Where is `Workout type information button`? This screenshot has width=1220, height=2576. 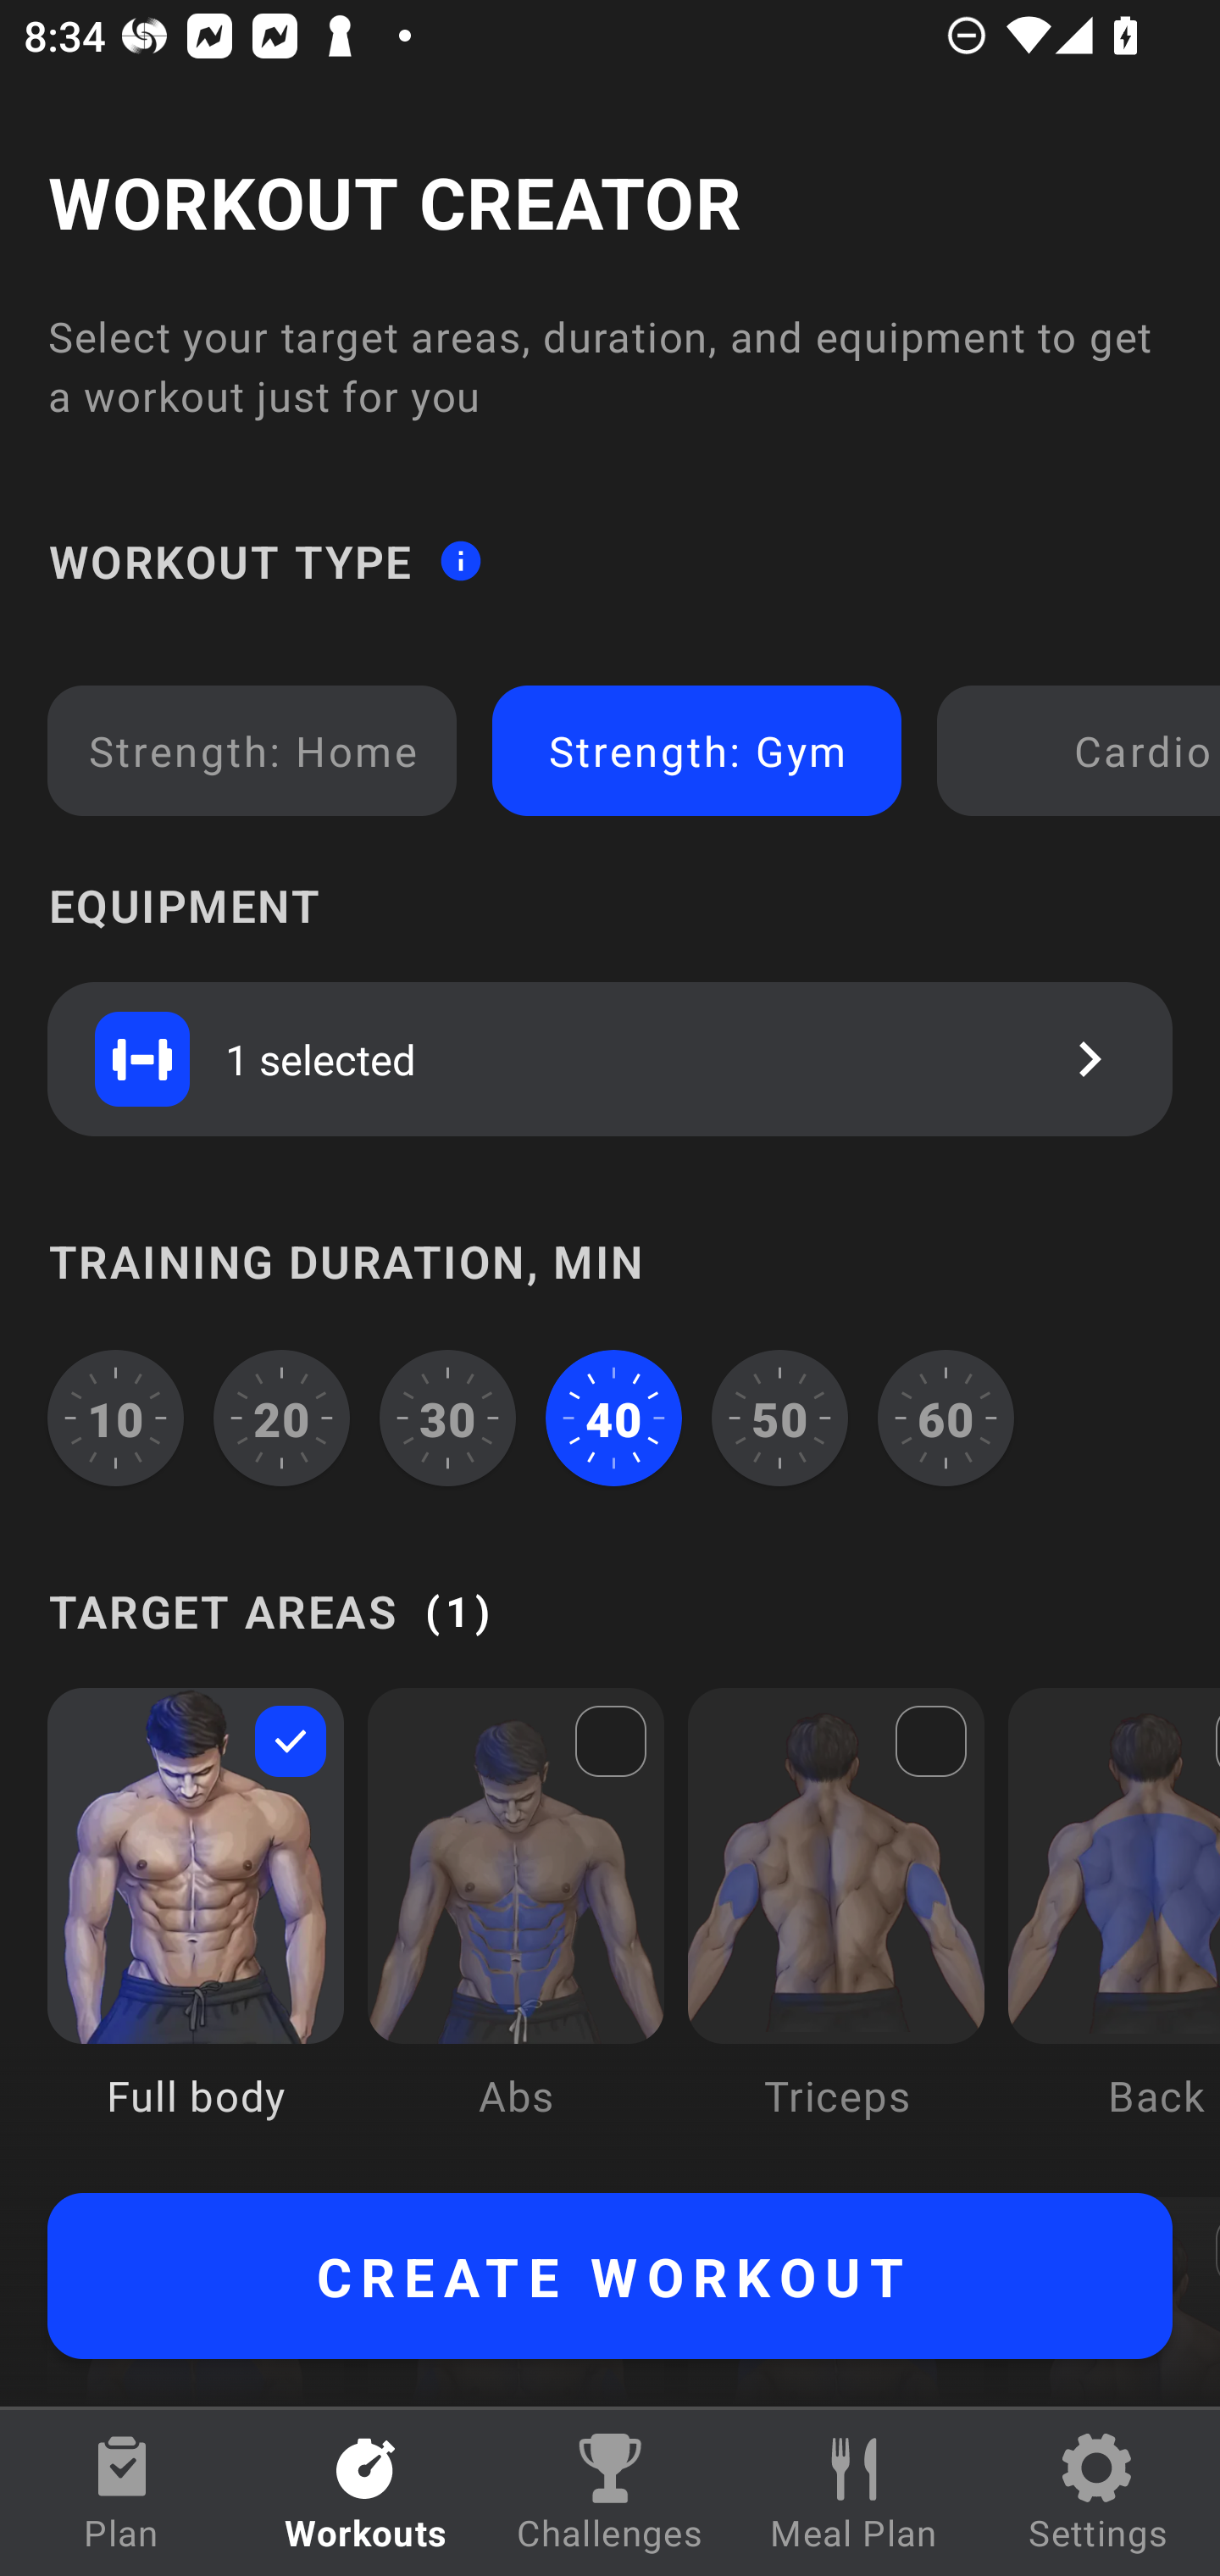 Workout type information button is located at coordinates (460, 559).